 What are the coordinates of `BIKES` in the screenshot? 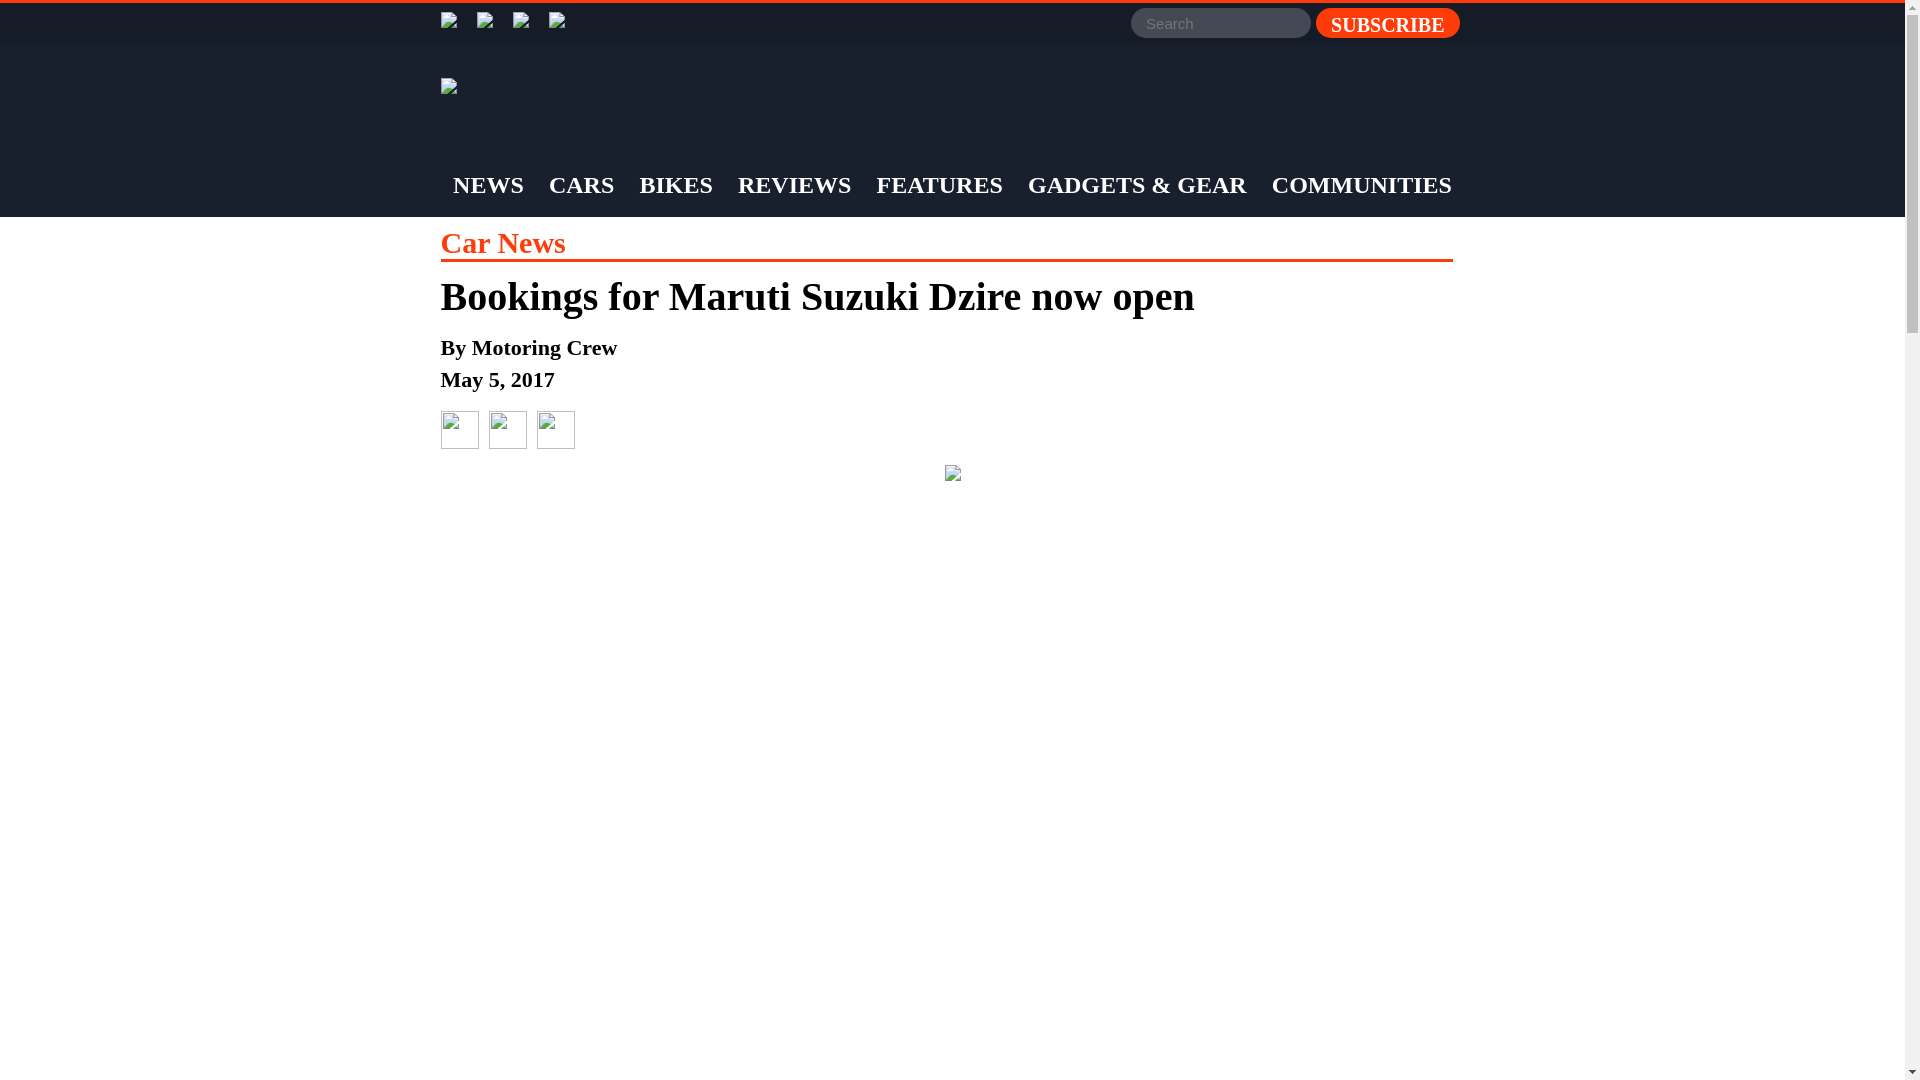 It's located at (674, 185).